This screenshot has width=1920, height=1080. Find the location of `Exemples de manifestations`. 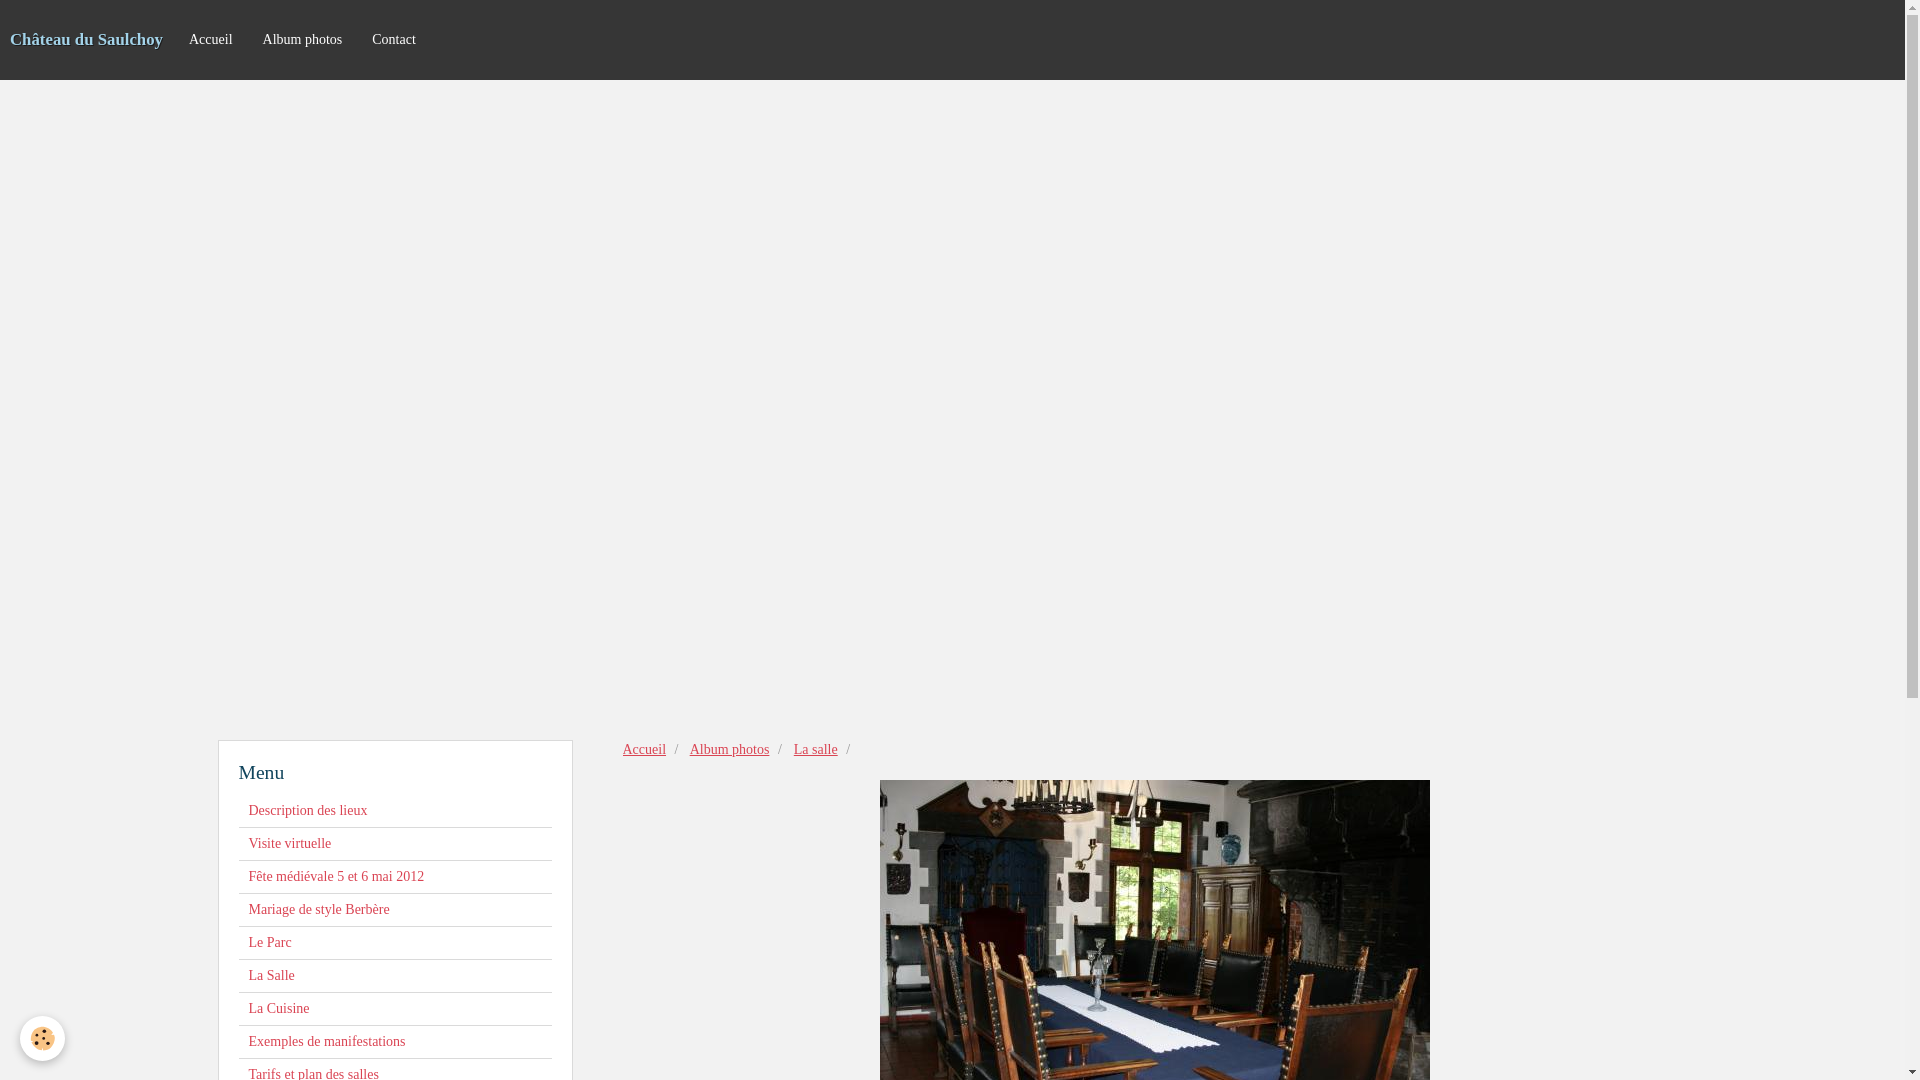

Exemples de manifestations is located at coordinates (394, 1042).